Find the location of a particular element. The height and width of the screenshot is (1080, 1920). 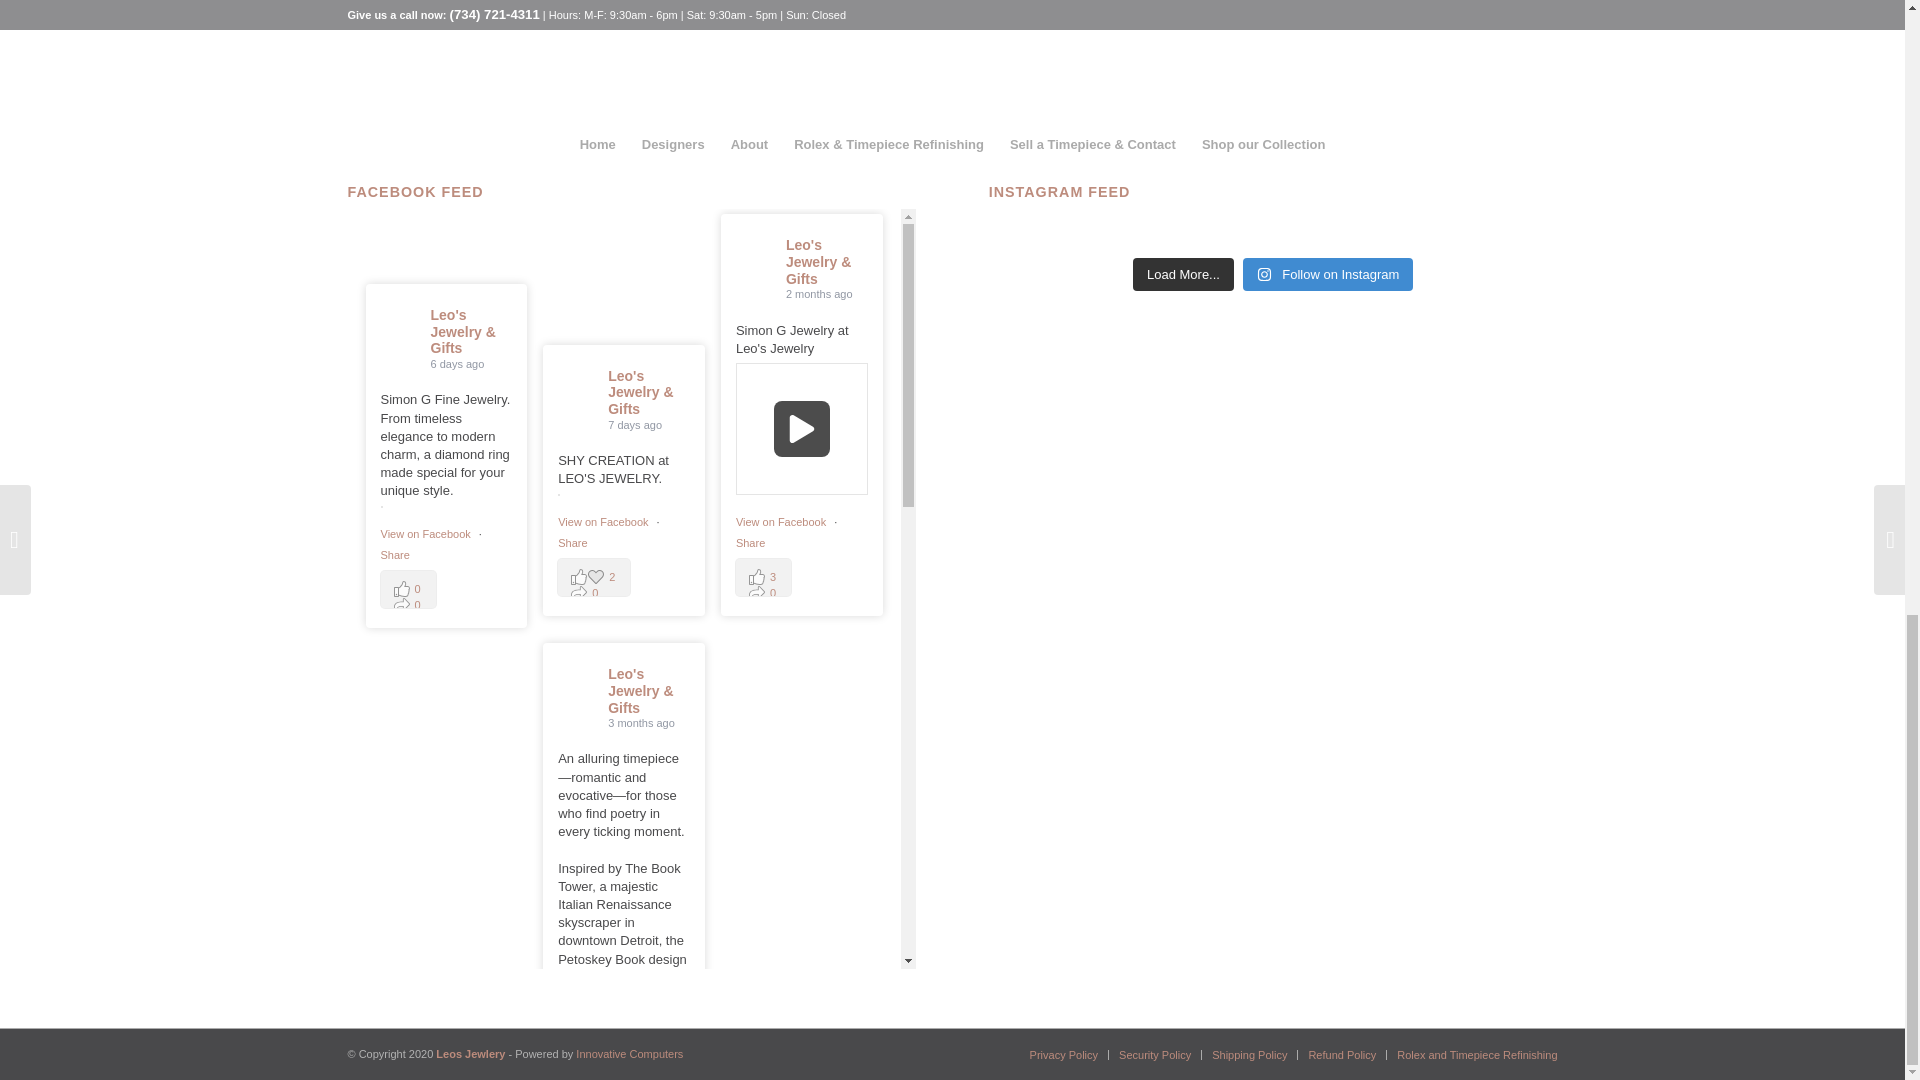

View on Facebook is located at coordinates (604, 429).